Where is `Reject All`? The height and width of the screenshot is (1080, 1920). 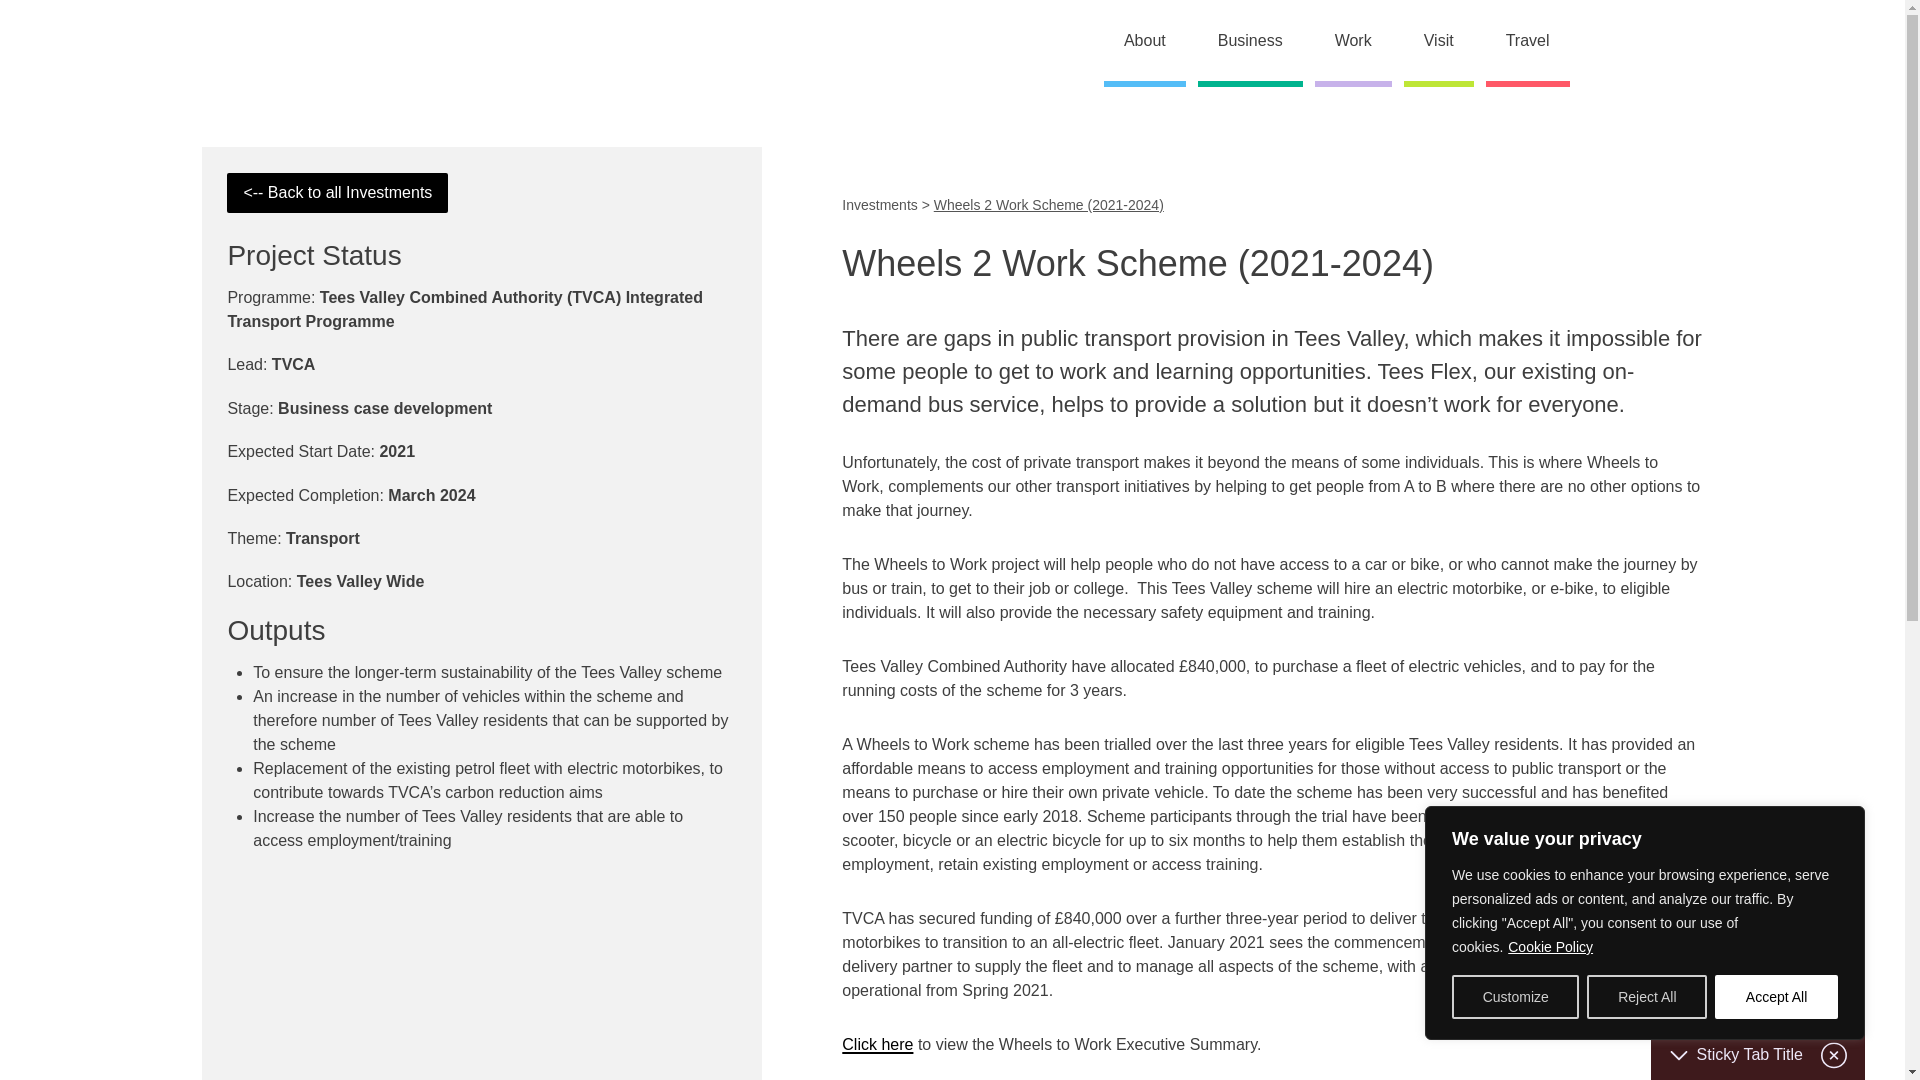 Reject All is located at coordinates (1646, 997).